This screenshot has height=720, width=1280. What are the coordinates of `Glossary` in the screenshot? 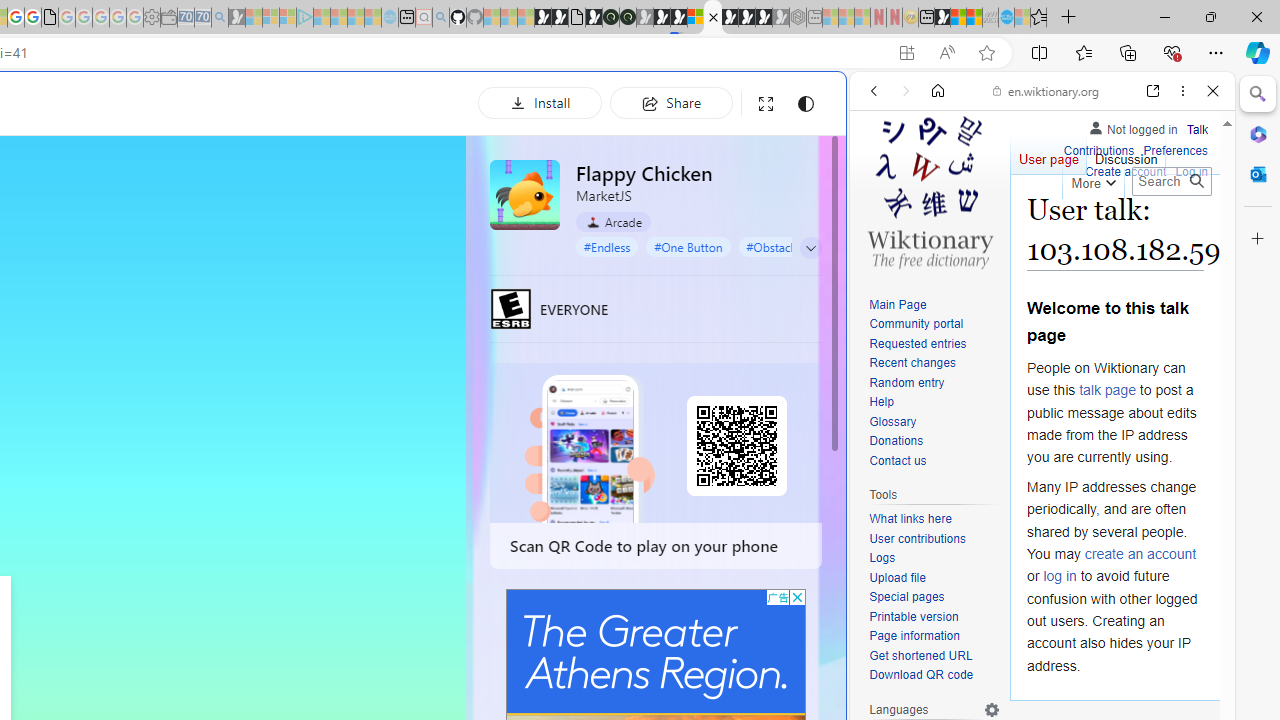 It's located at (934, 422).